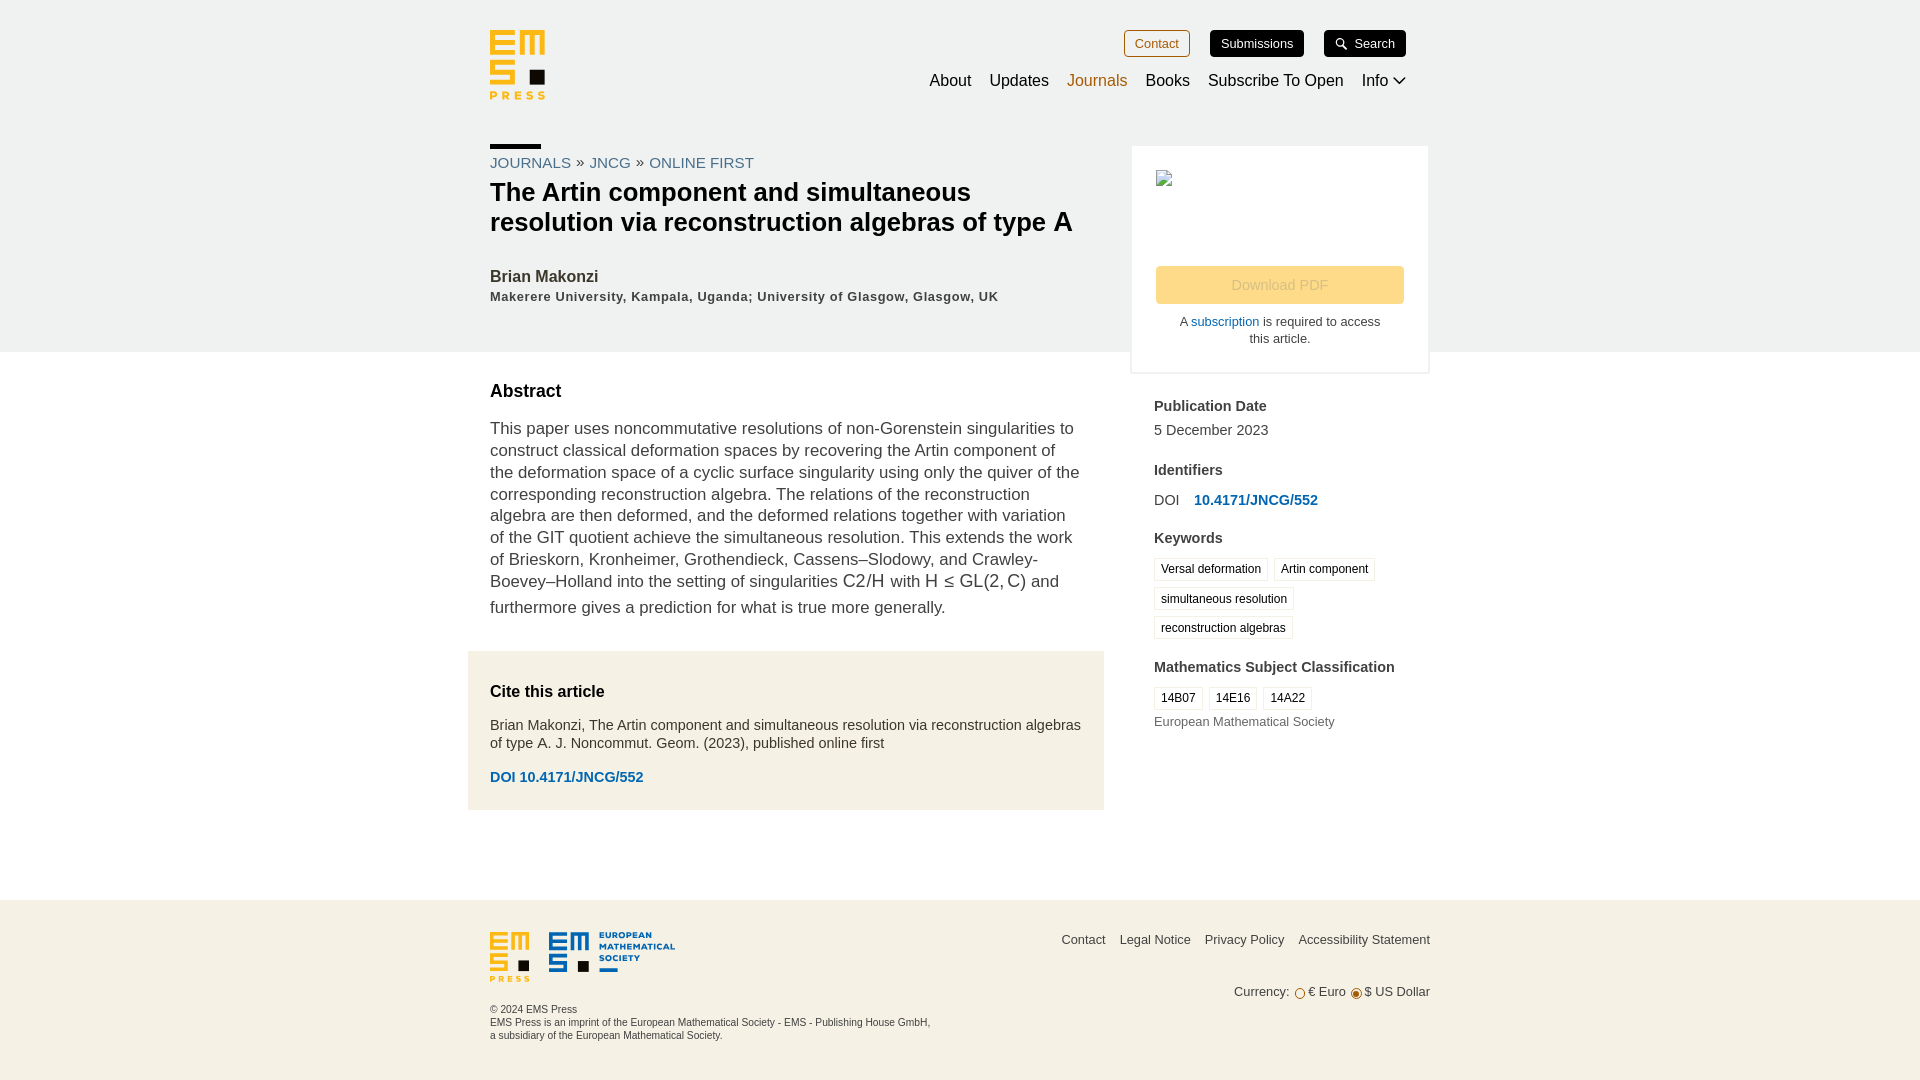 The width and height of the screenshot is (1920, 1080). What do you see at coordinates (1180, 958) in the screenshot?
I see `Footer Navigation` at bounding box center [1180, 958].